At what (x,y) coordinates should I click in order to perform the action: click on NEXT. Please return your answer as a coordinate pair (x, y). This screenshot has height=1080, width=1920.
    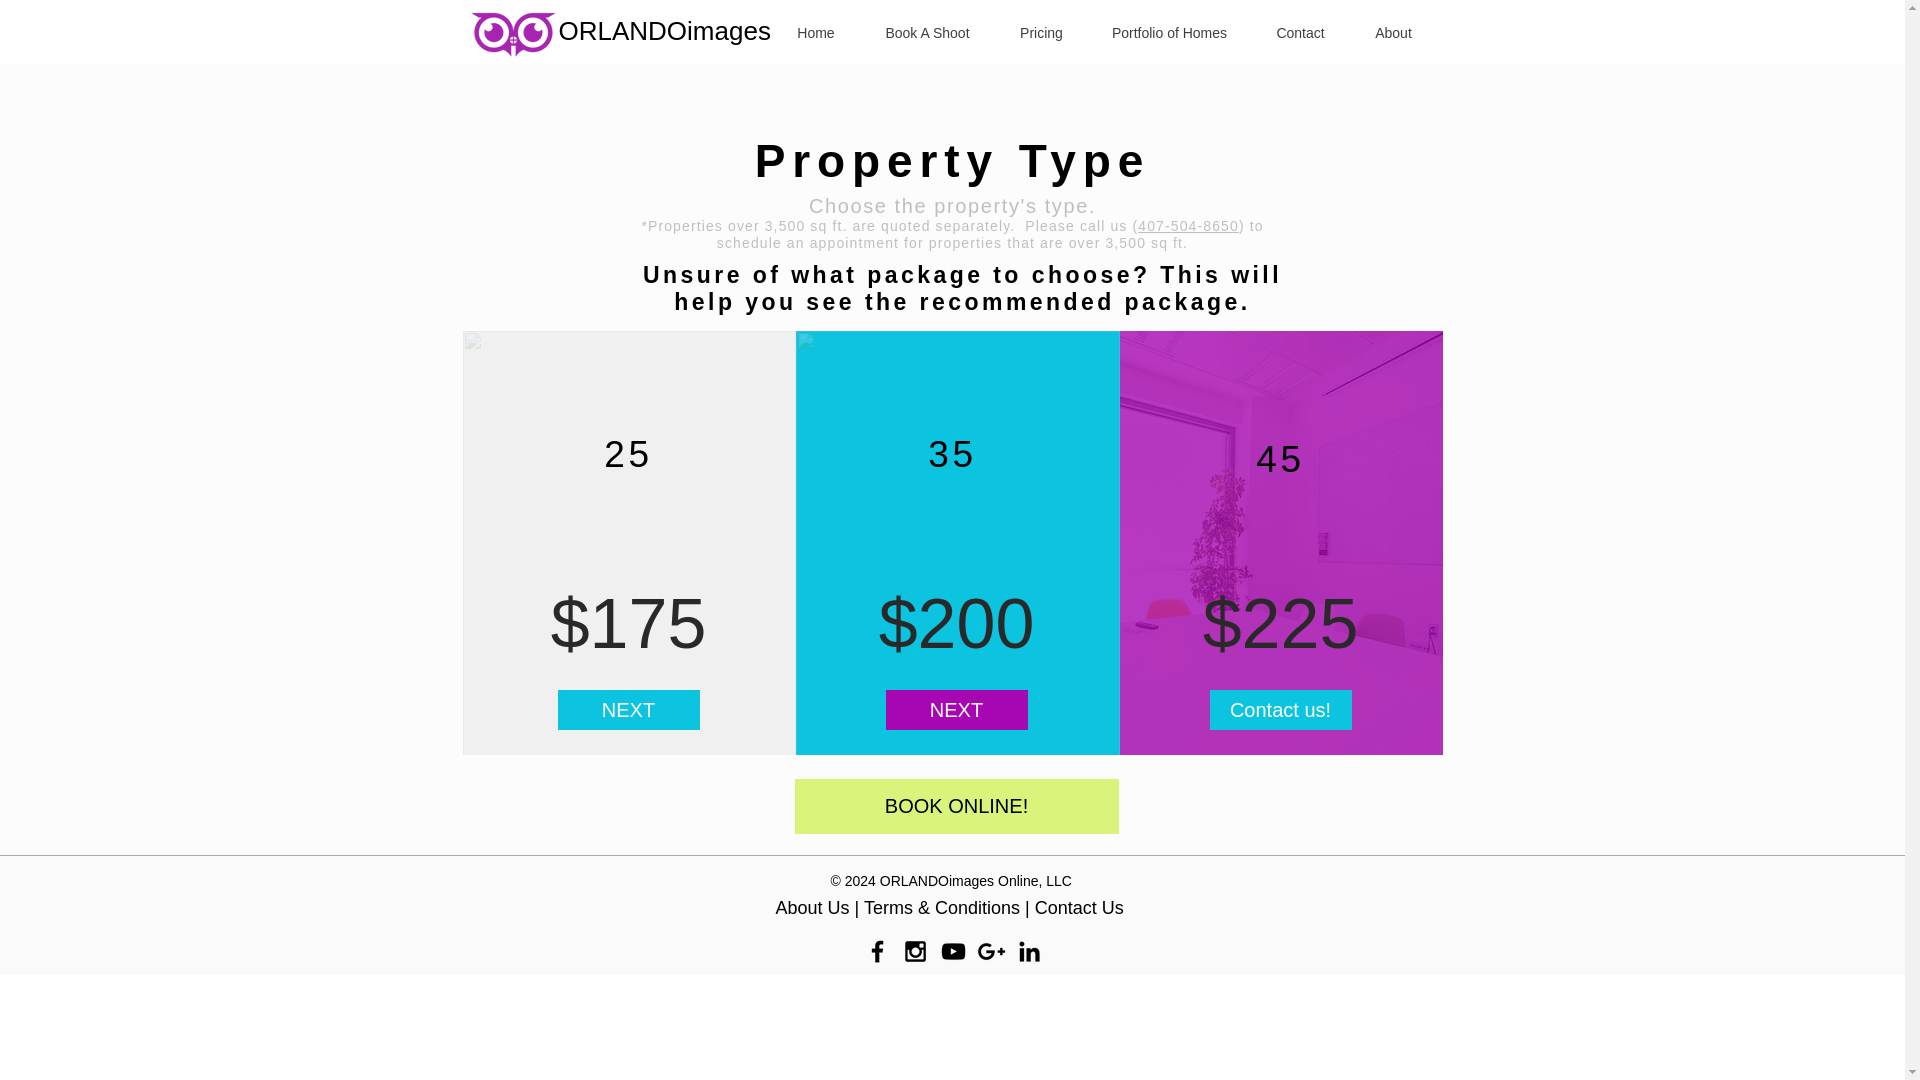
    Looking at the image, I should click on (629, 710).